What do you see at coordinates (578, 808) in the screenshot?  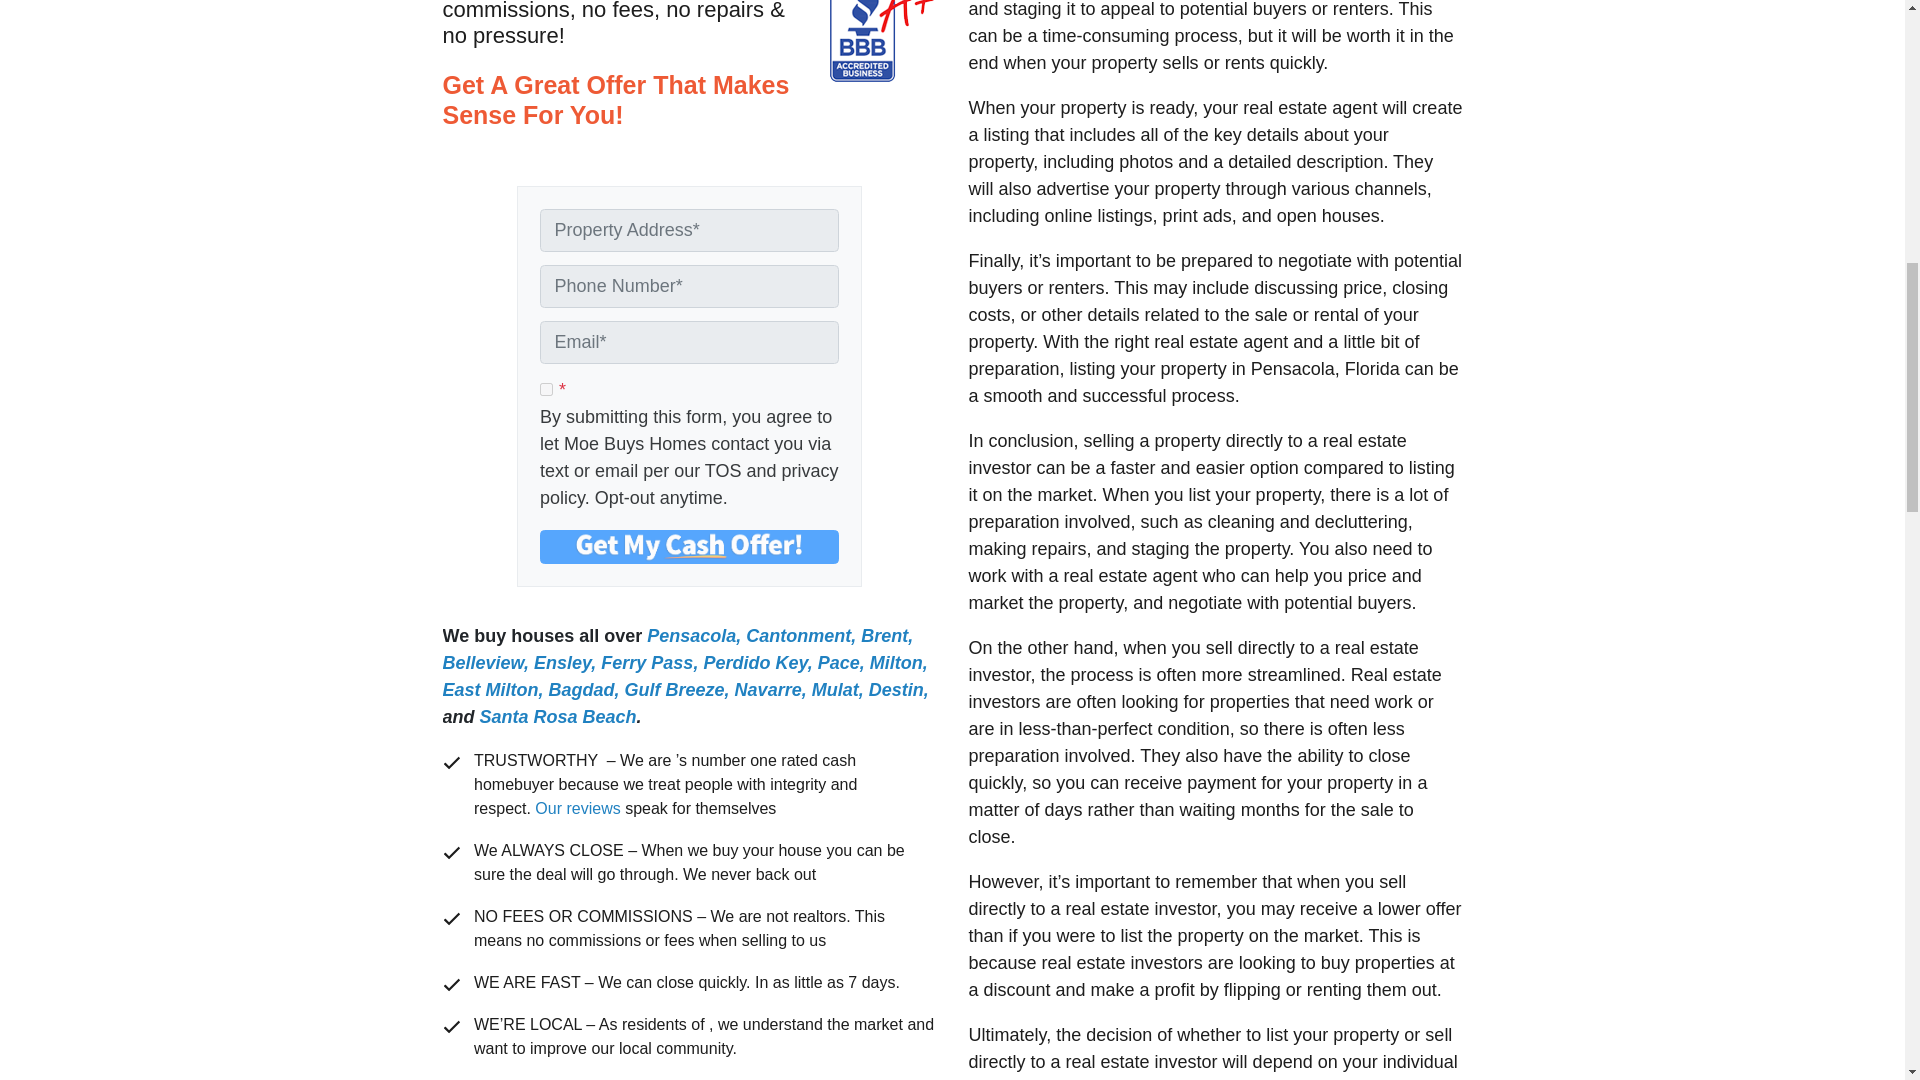 I see `Our reviews` at bounding box center [578, 808].